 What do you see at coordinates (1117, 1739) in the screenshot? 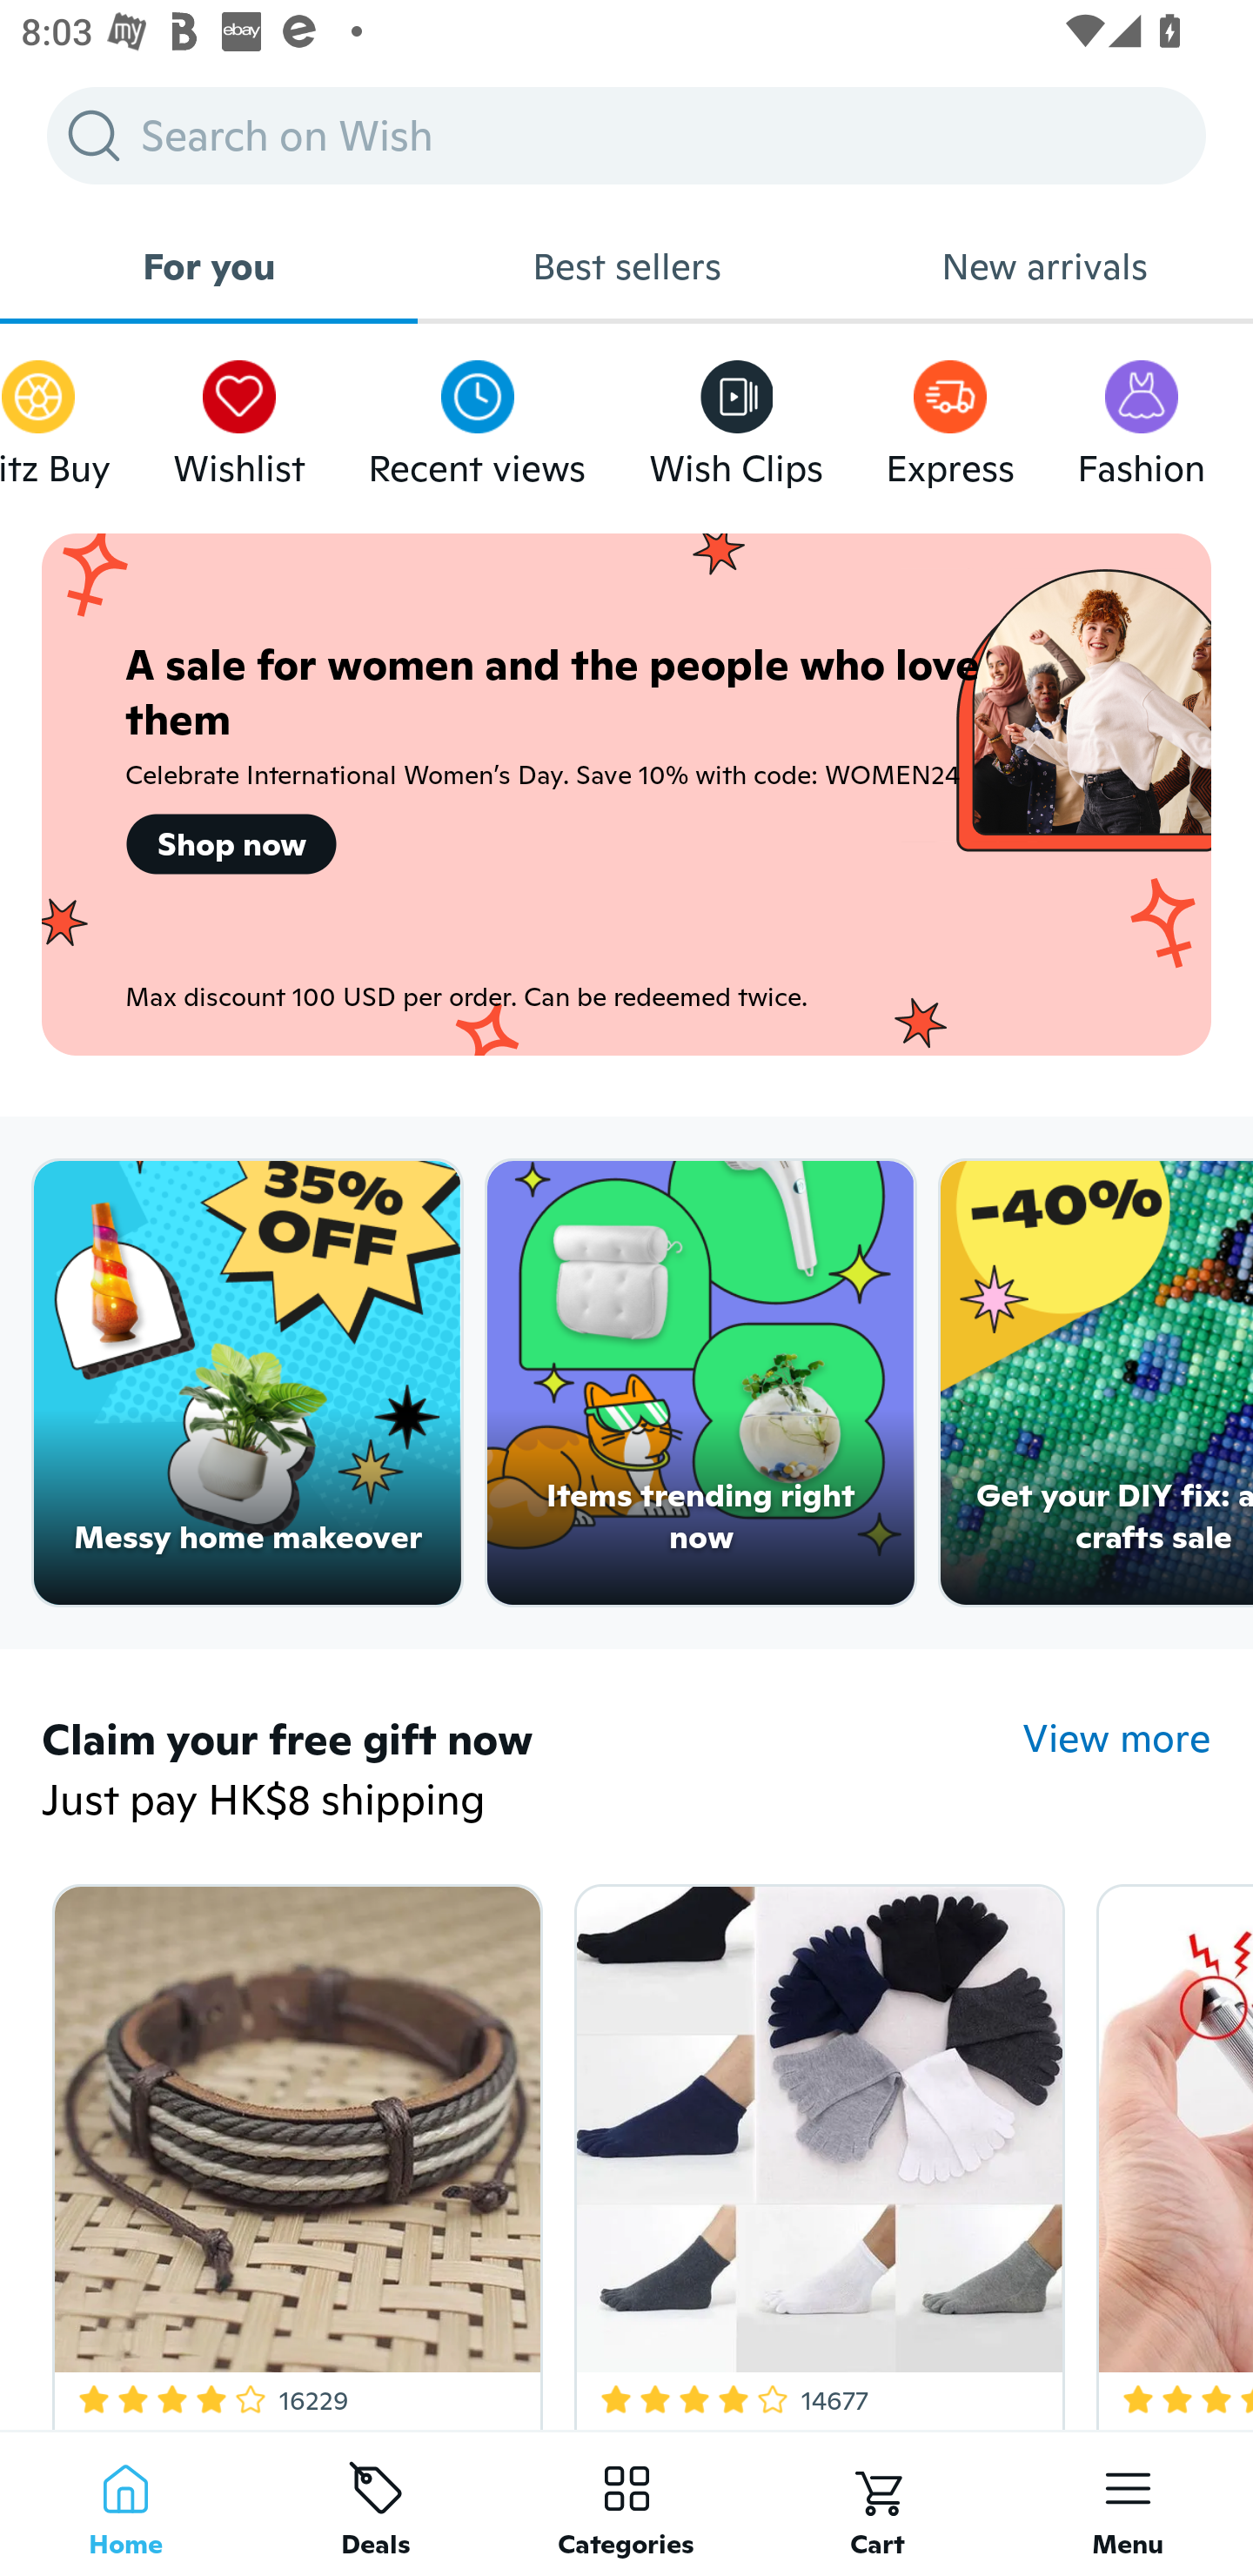
I see `View more` at bounding box center [1117, 1739].